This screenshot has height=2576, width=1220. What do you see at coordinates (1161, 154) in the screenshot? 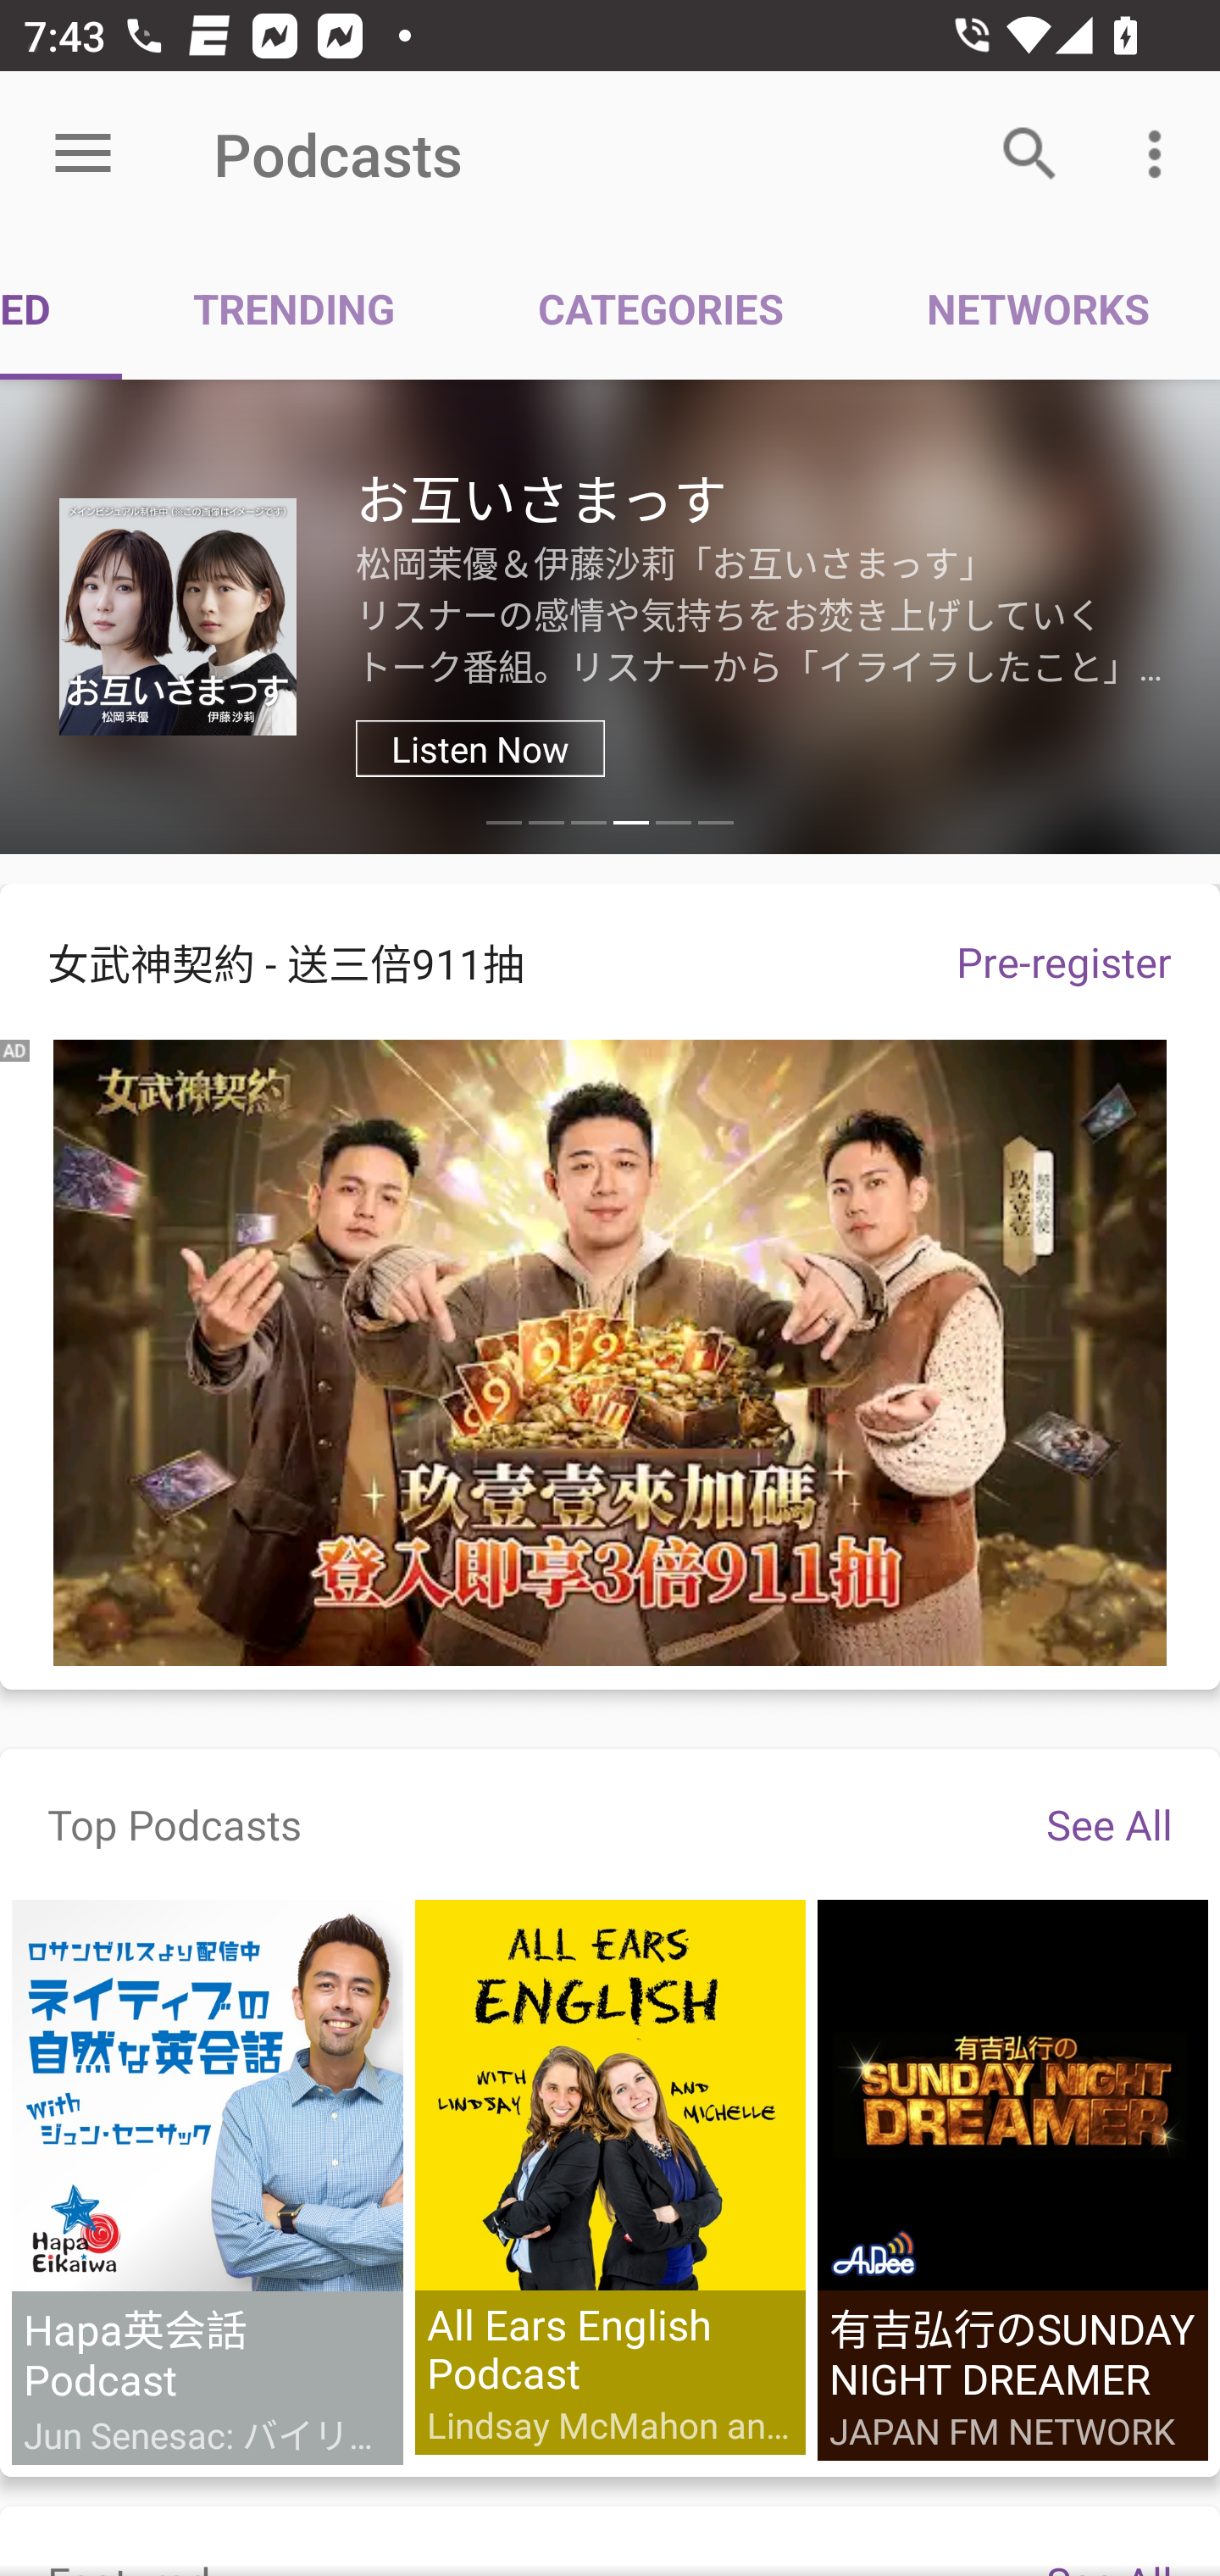
I see `More options` at bounding box center [1161, 154].